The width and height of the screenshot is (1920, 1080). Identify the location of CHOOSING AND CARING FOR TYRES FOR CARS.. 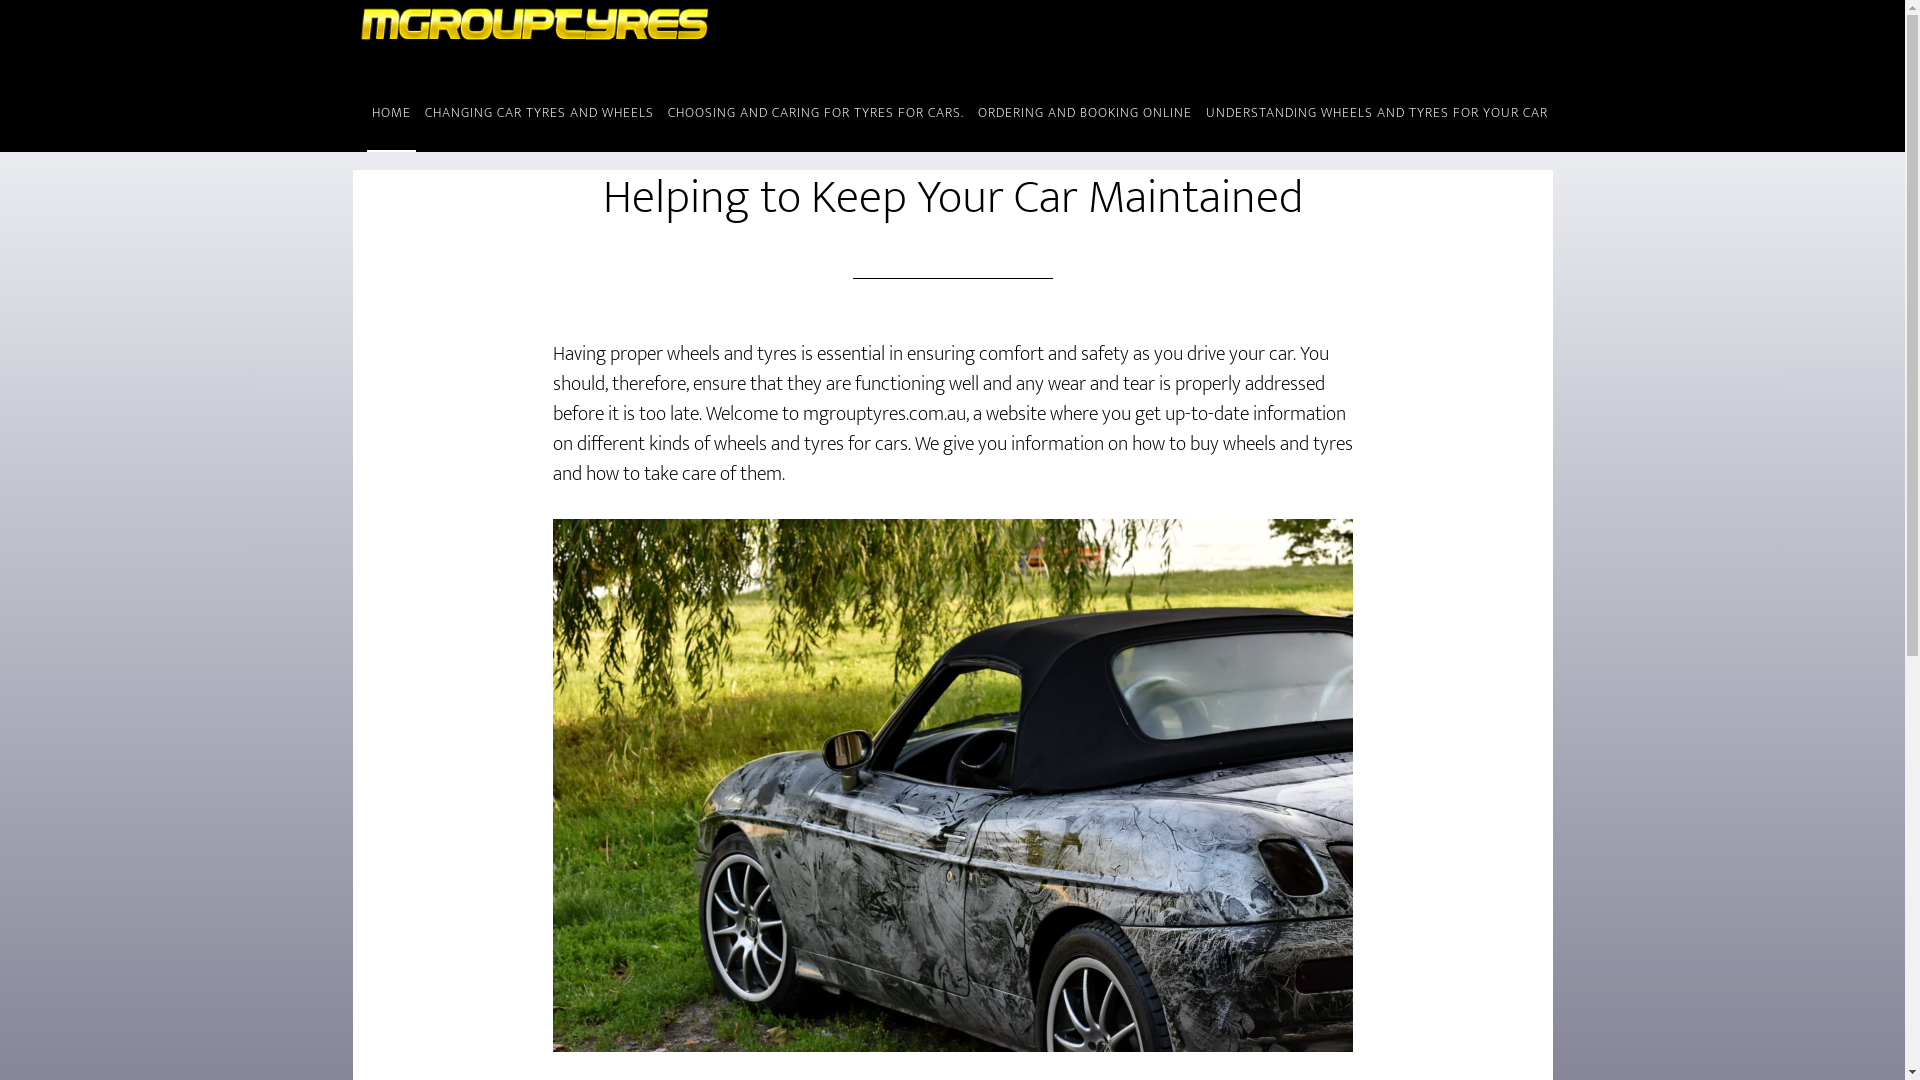
(815, 114).